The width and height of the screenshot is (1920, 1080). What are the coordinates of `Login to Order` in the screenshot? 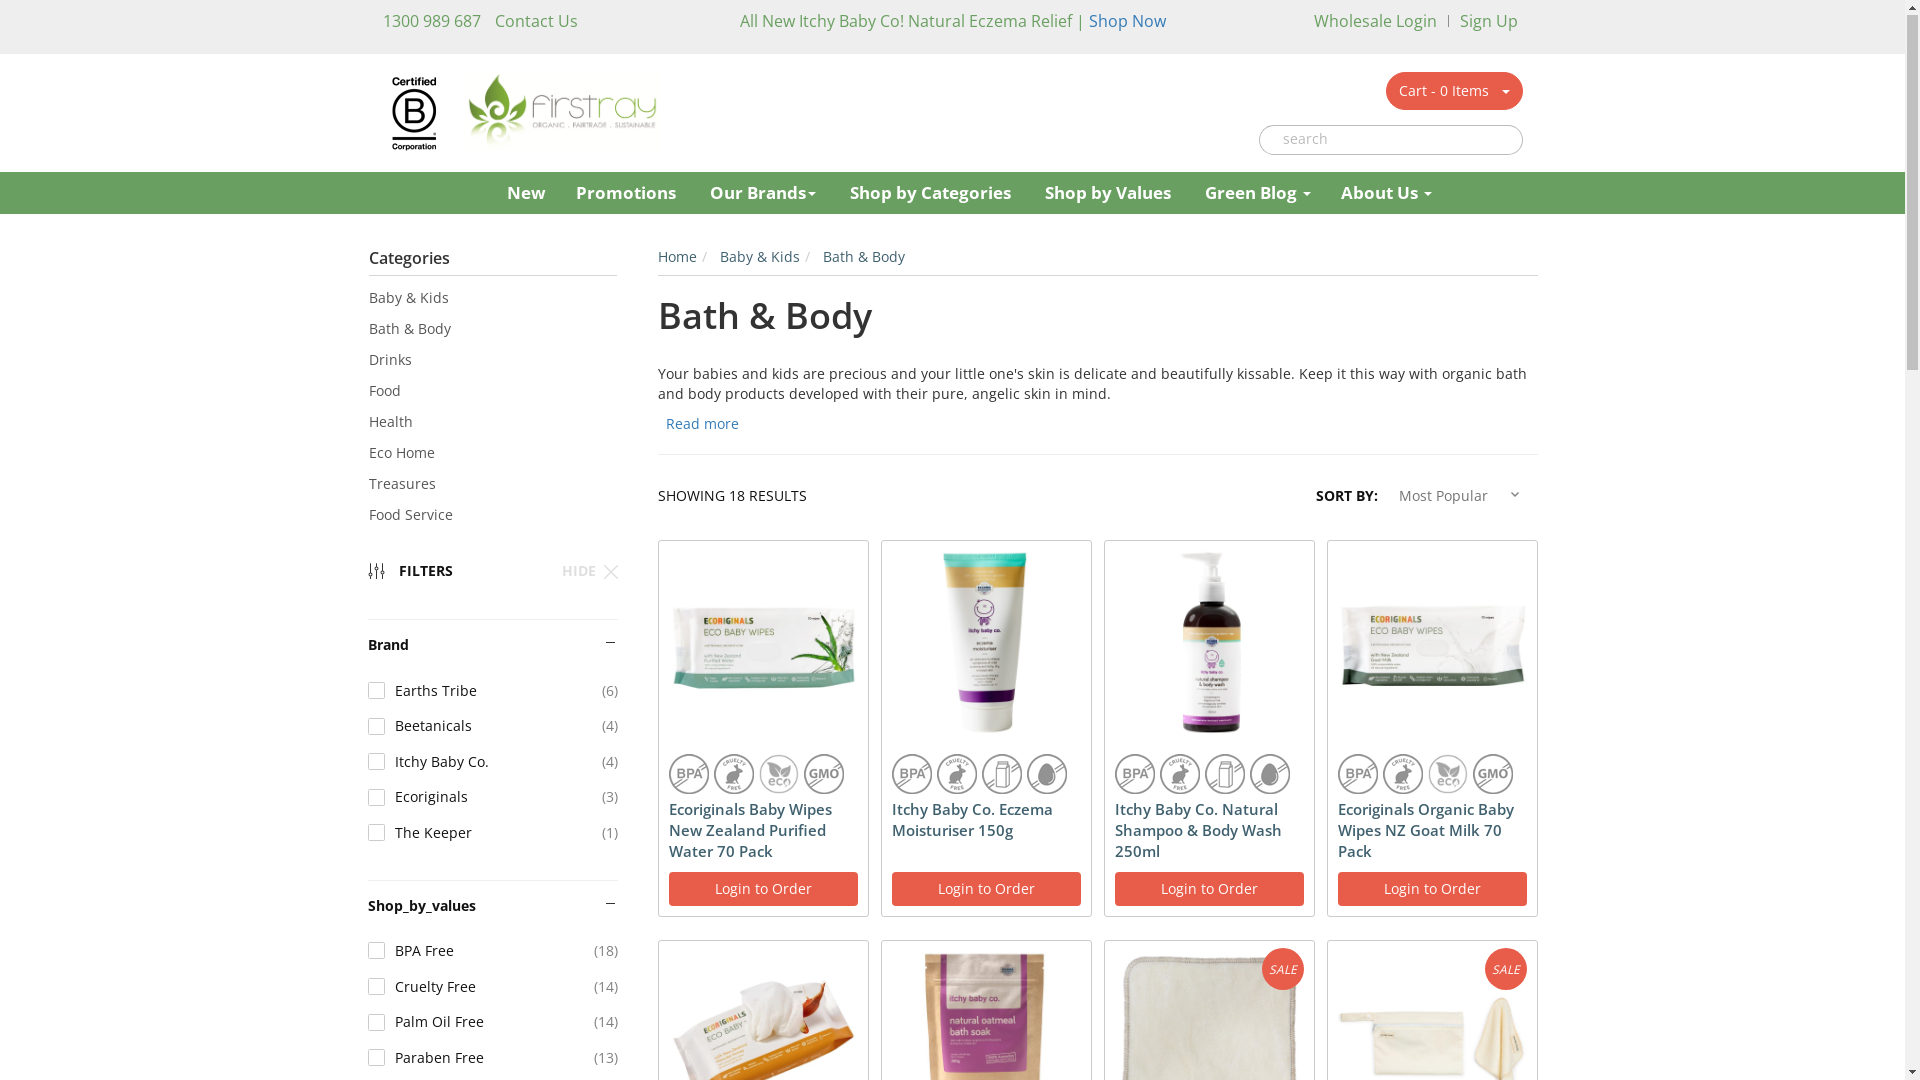 It's located at (1432, 890).